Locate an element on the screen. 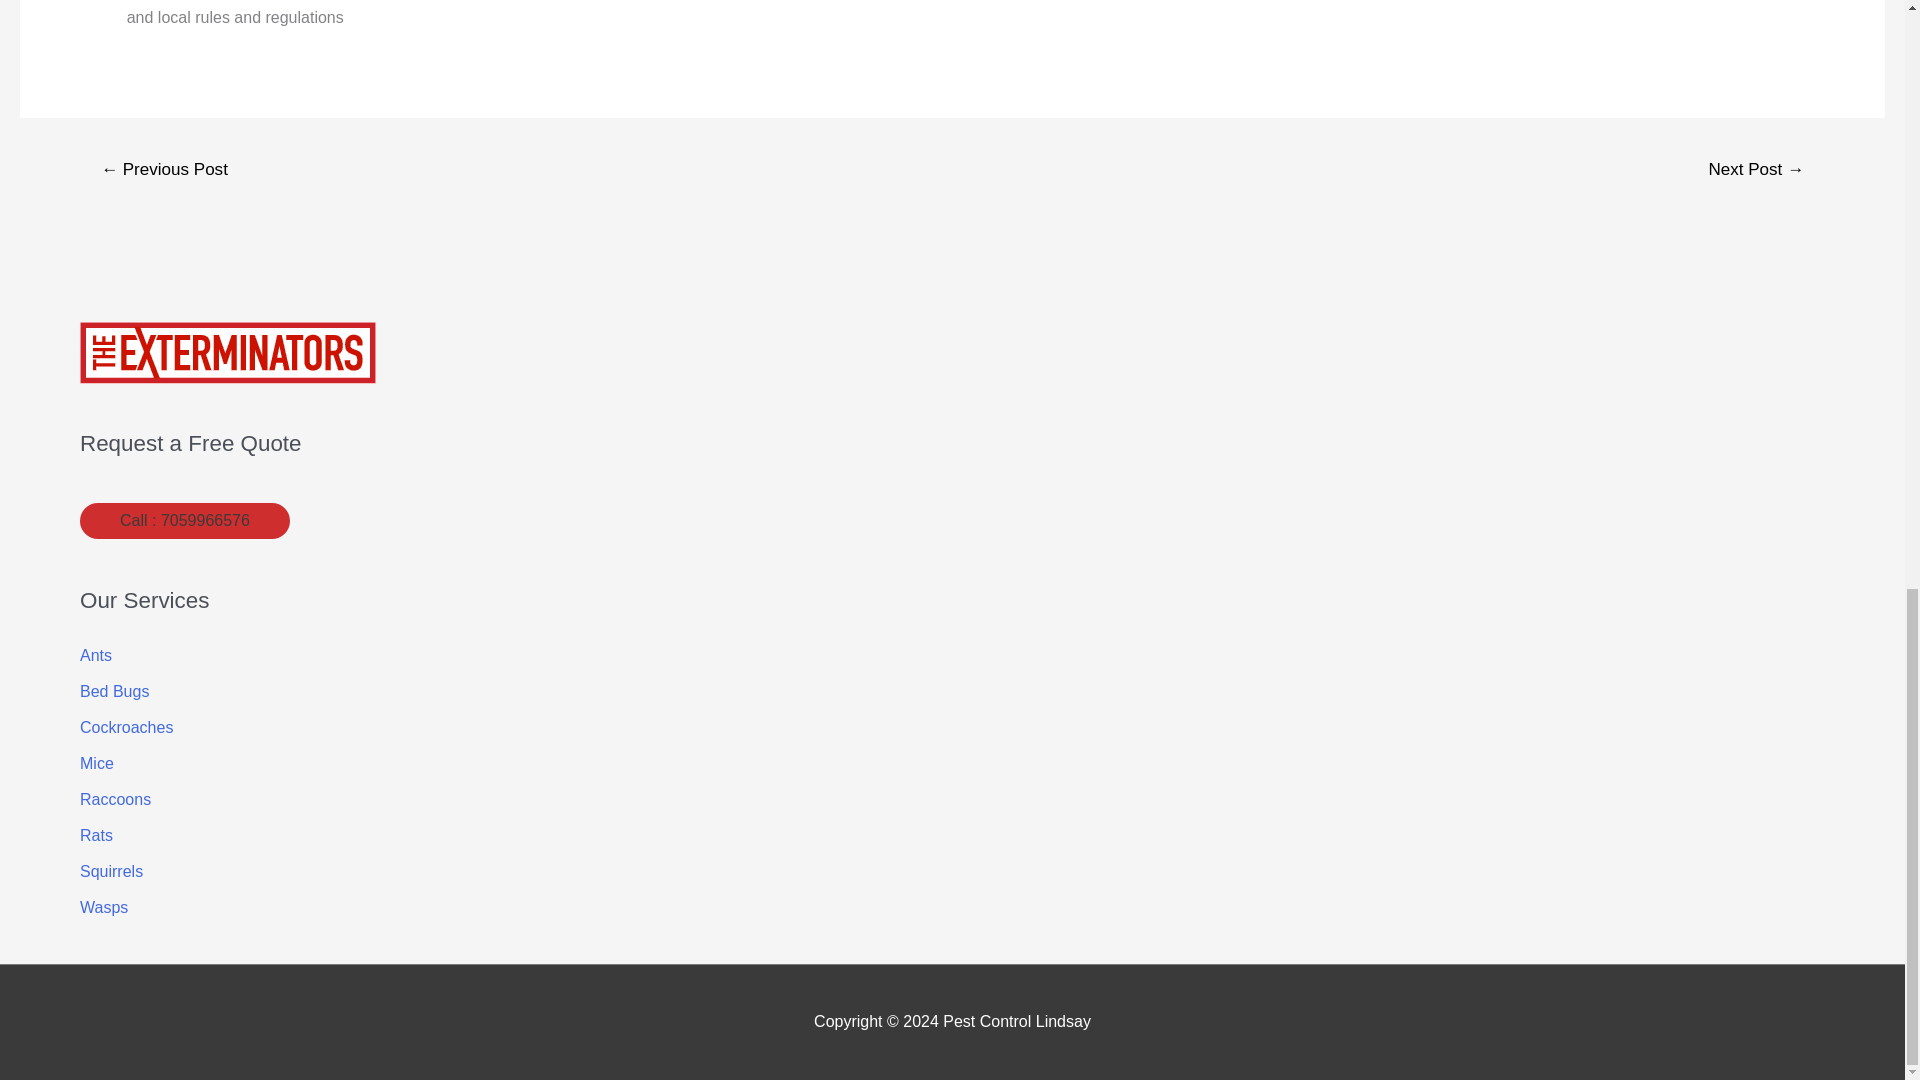 This screenshot has height=1080, width=1920. Bed Bugs is located at coordinates (114, 690).